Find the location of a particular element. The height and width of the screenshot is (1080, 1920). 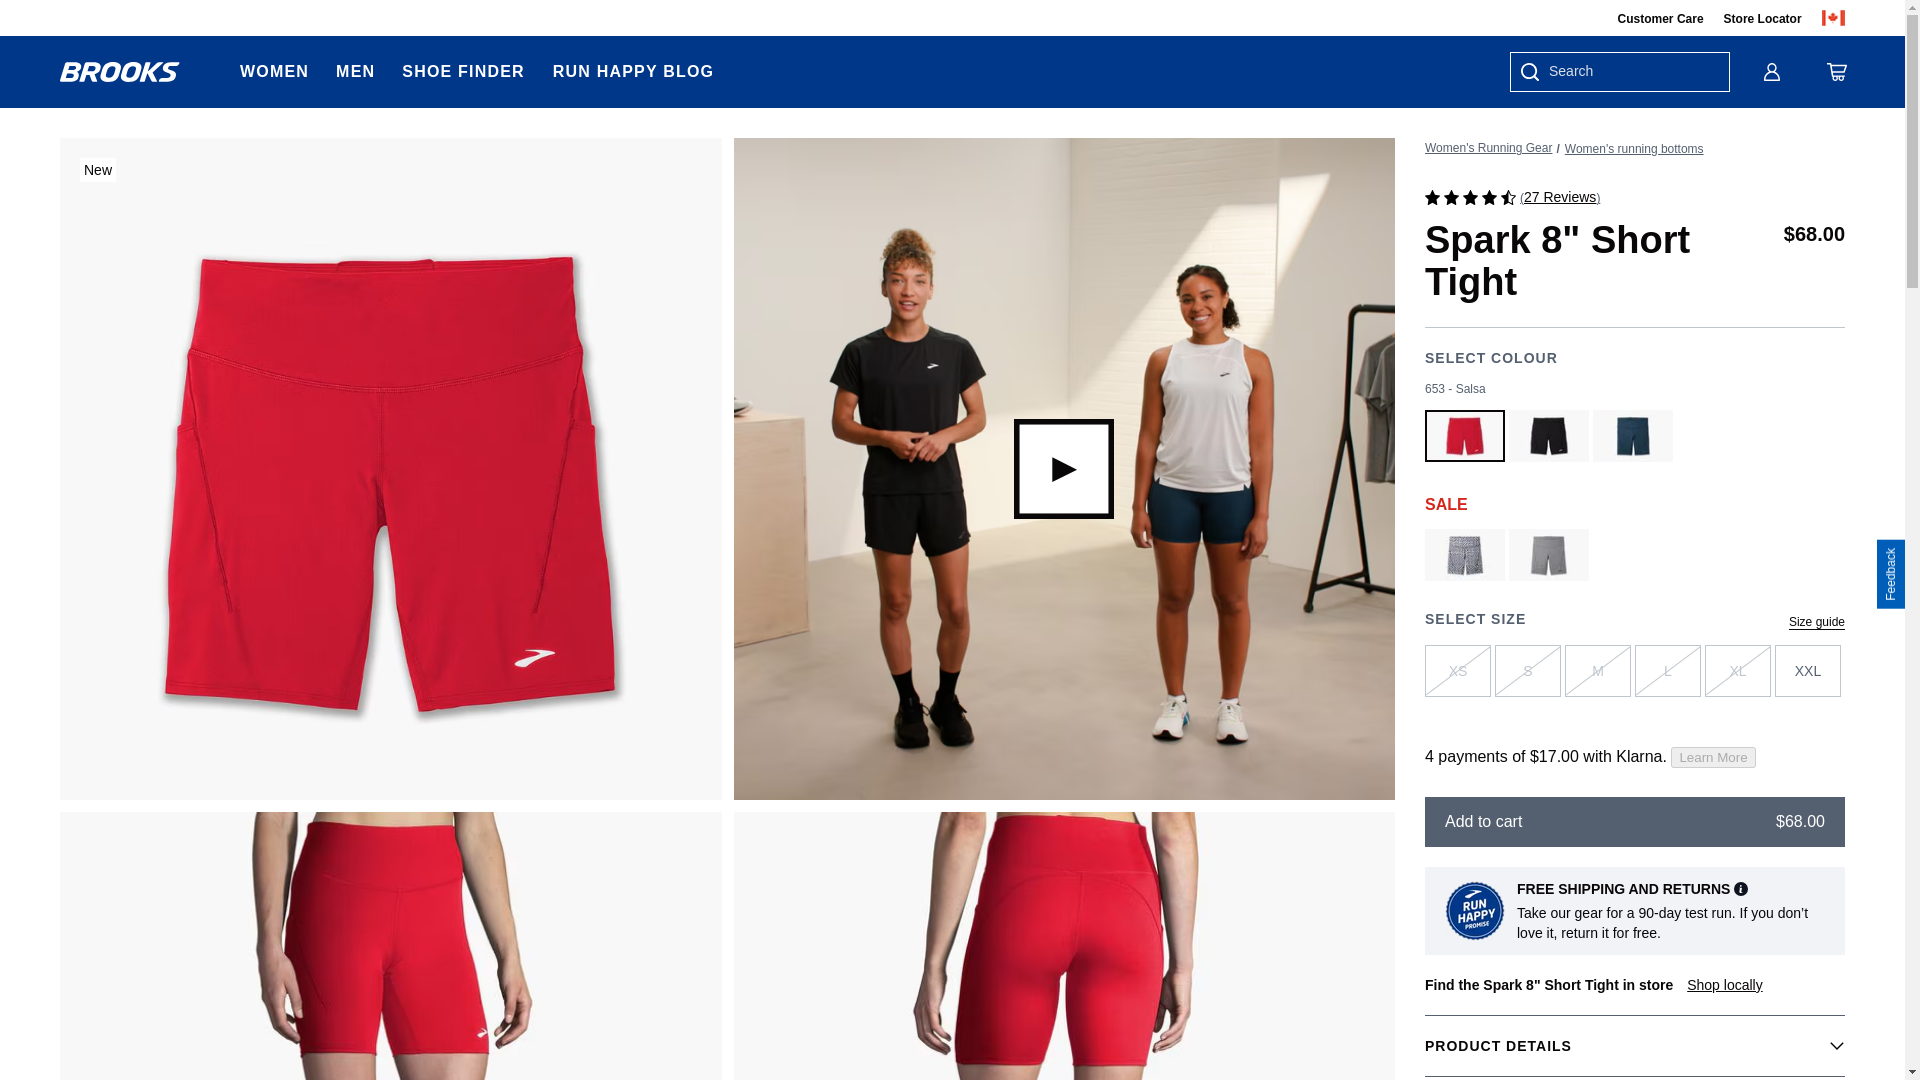

Running shoes and apparel by Brooks Running is located at coordinates (120, 72).